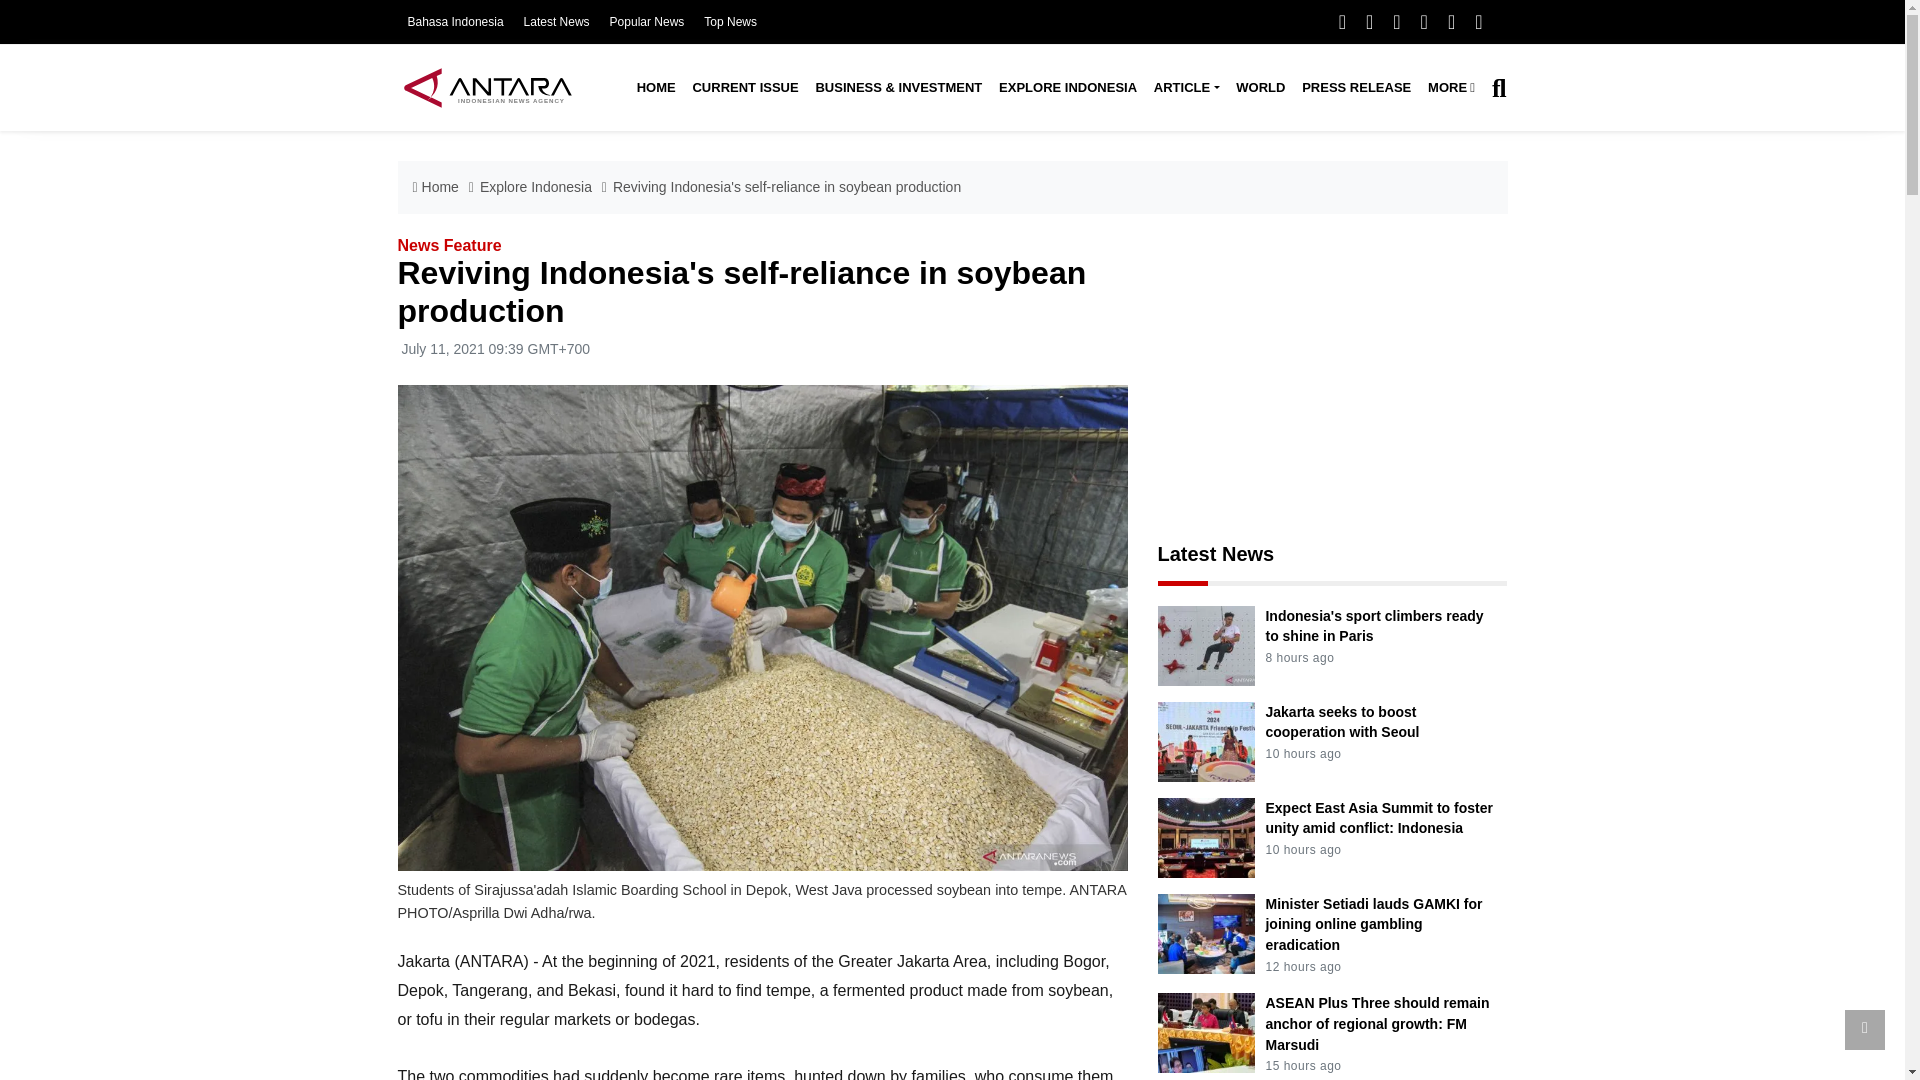 The height and width of the screenshot is (1080, 1920). Describe the element at coordinates (648, 22) in the screenshot. I see `Popular News` at that location.